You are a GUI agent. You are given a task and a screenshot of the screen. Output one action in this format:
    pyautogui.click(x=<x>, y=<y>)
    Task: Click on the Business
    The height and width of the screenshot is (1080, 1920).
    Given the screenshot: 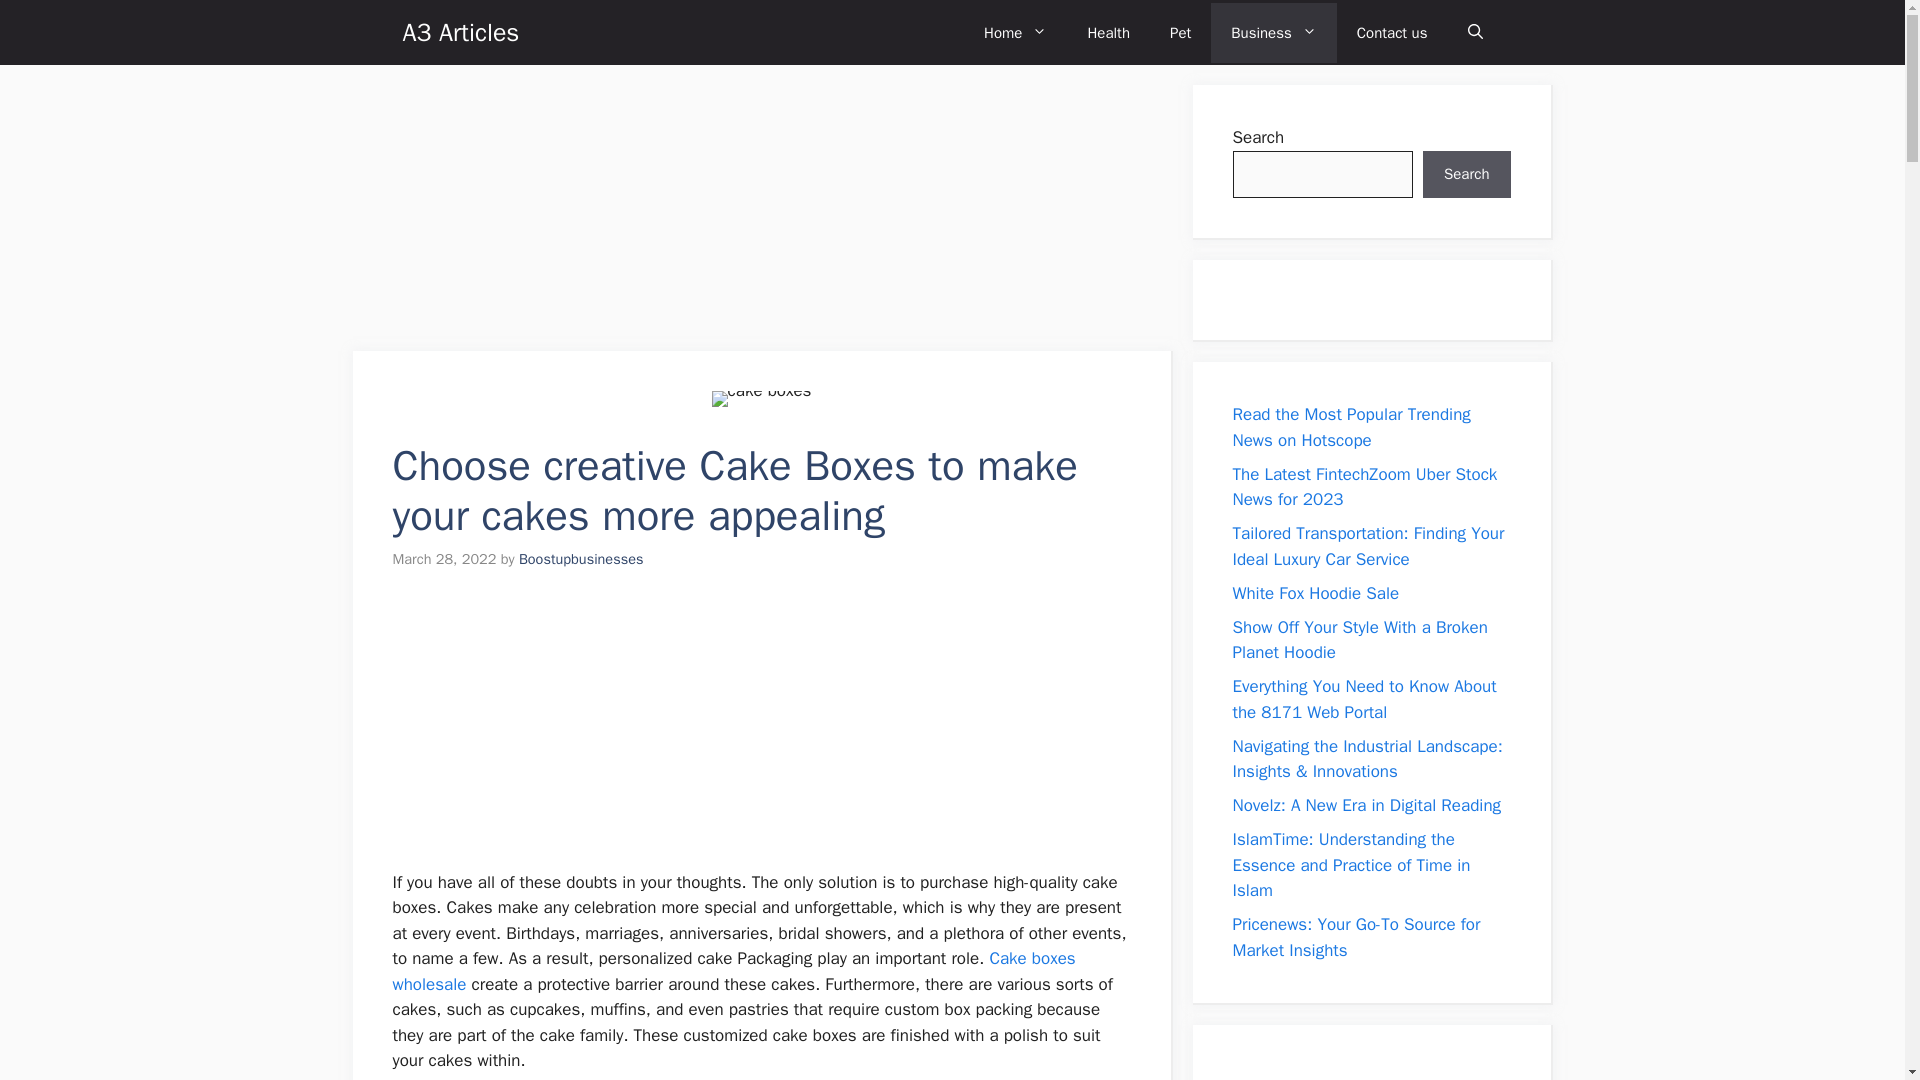 What is the action you would take?
    pyautogui.click(x=1274, y=32)
    